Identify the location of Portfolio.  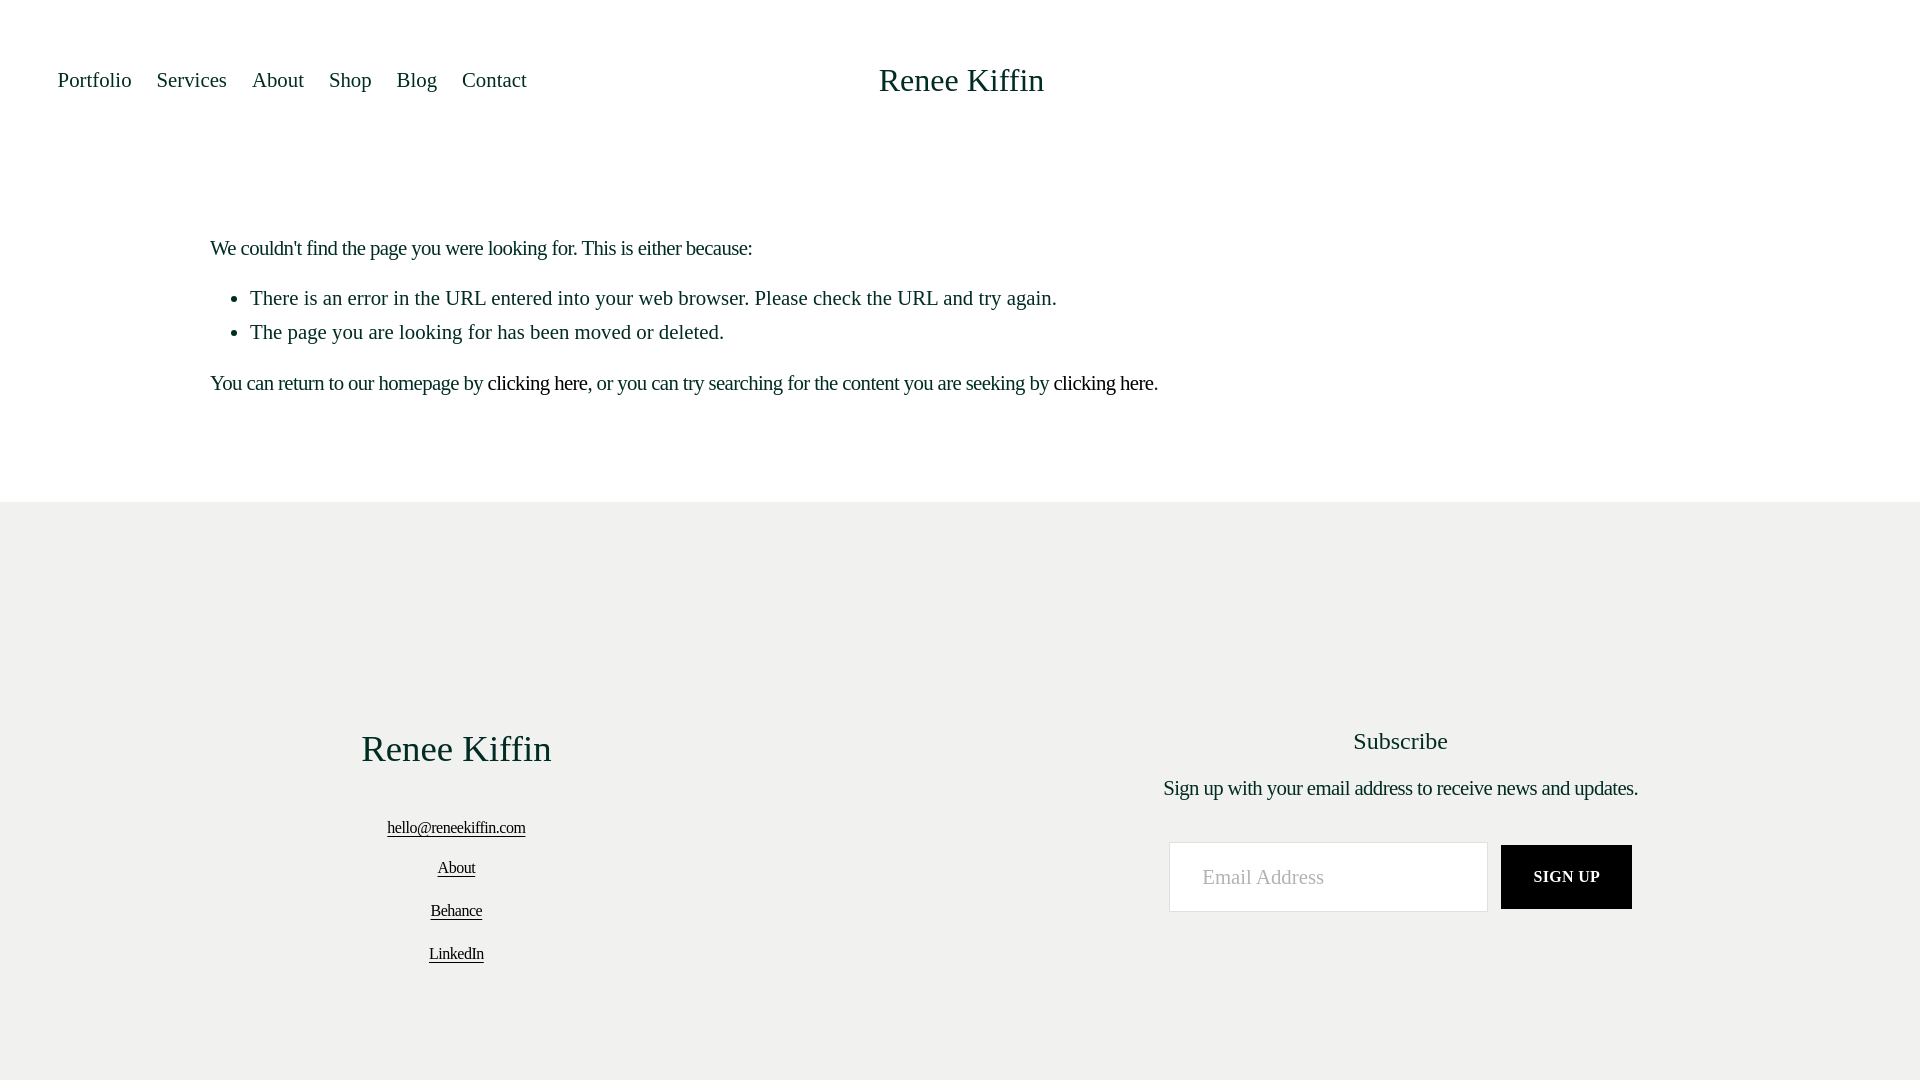
(94, 79).